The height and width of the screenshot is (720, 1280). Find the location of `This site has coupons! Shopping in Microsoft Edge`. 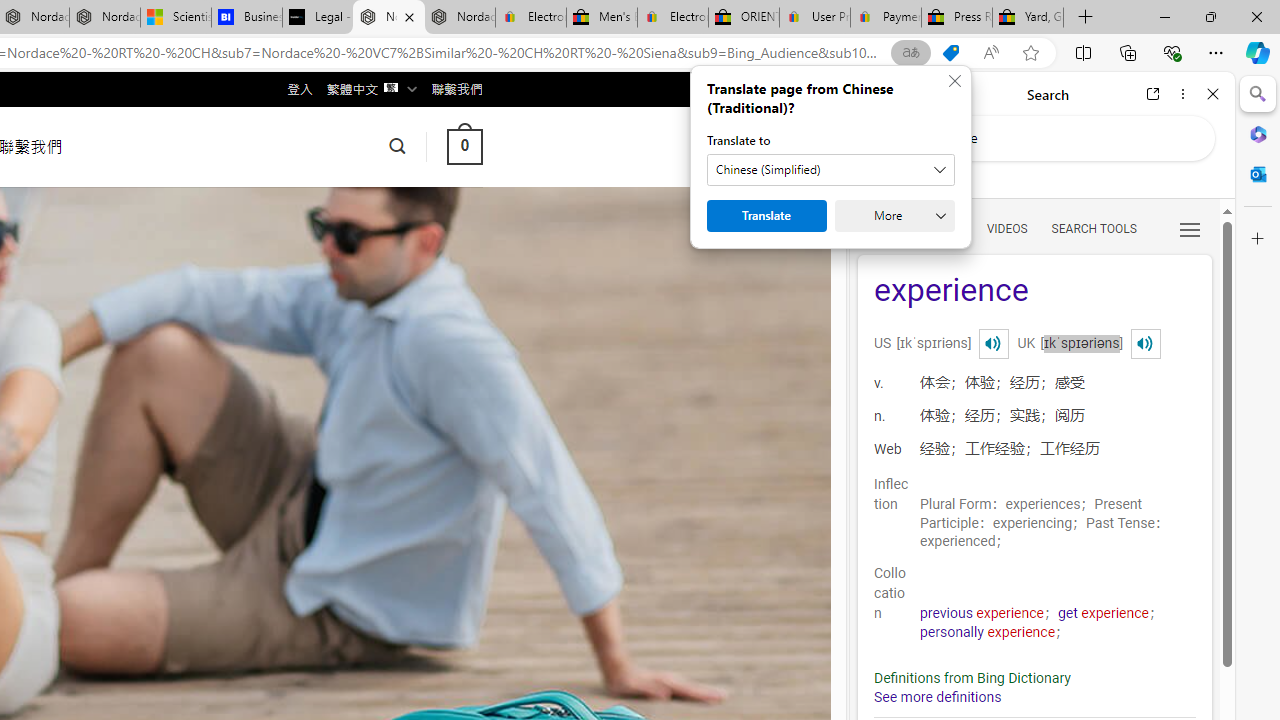

This site has coupons! Shopping in Microsoft Edge is located at coordinates (950, 53).